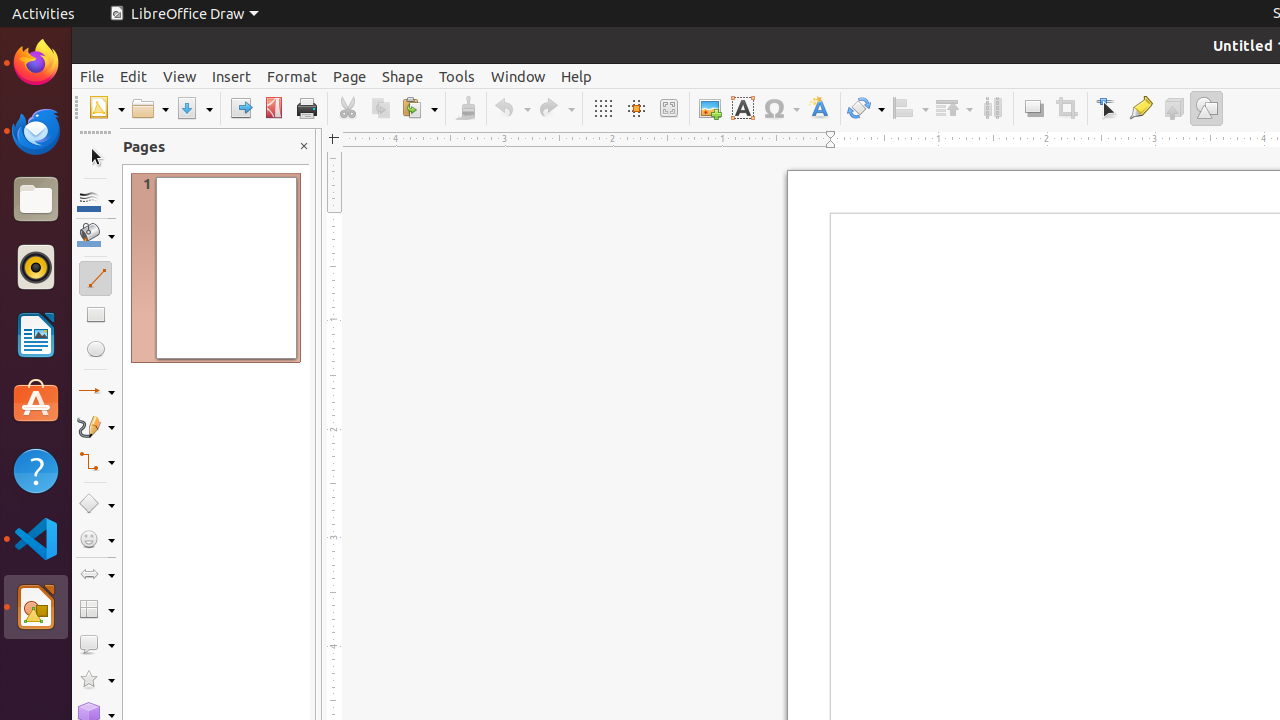 Image resolution: width=1280 pixels, height=720 pixels. I want to click on Text Box, so click(742, 108).